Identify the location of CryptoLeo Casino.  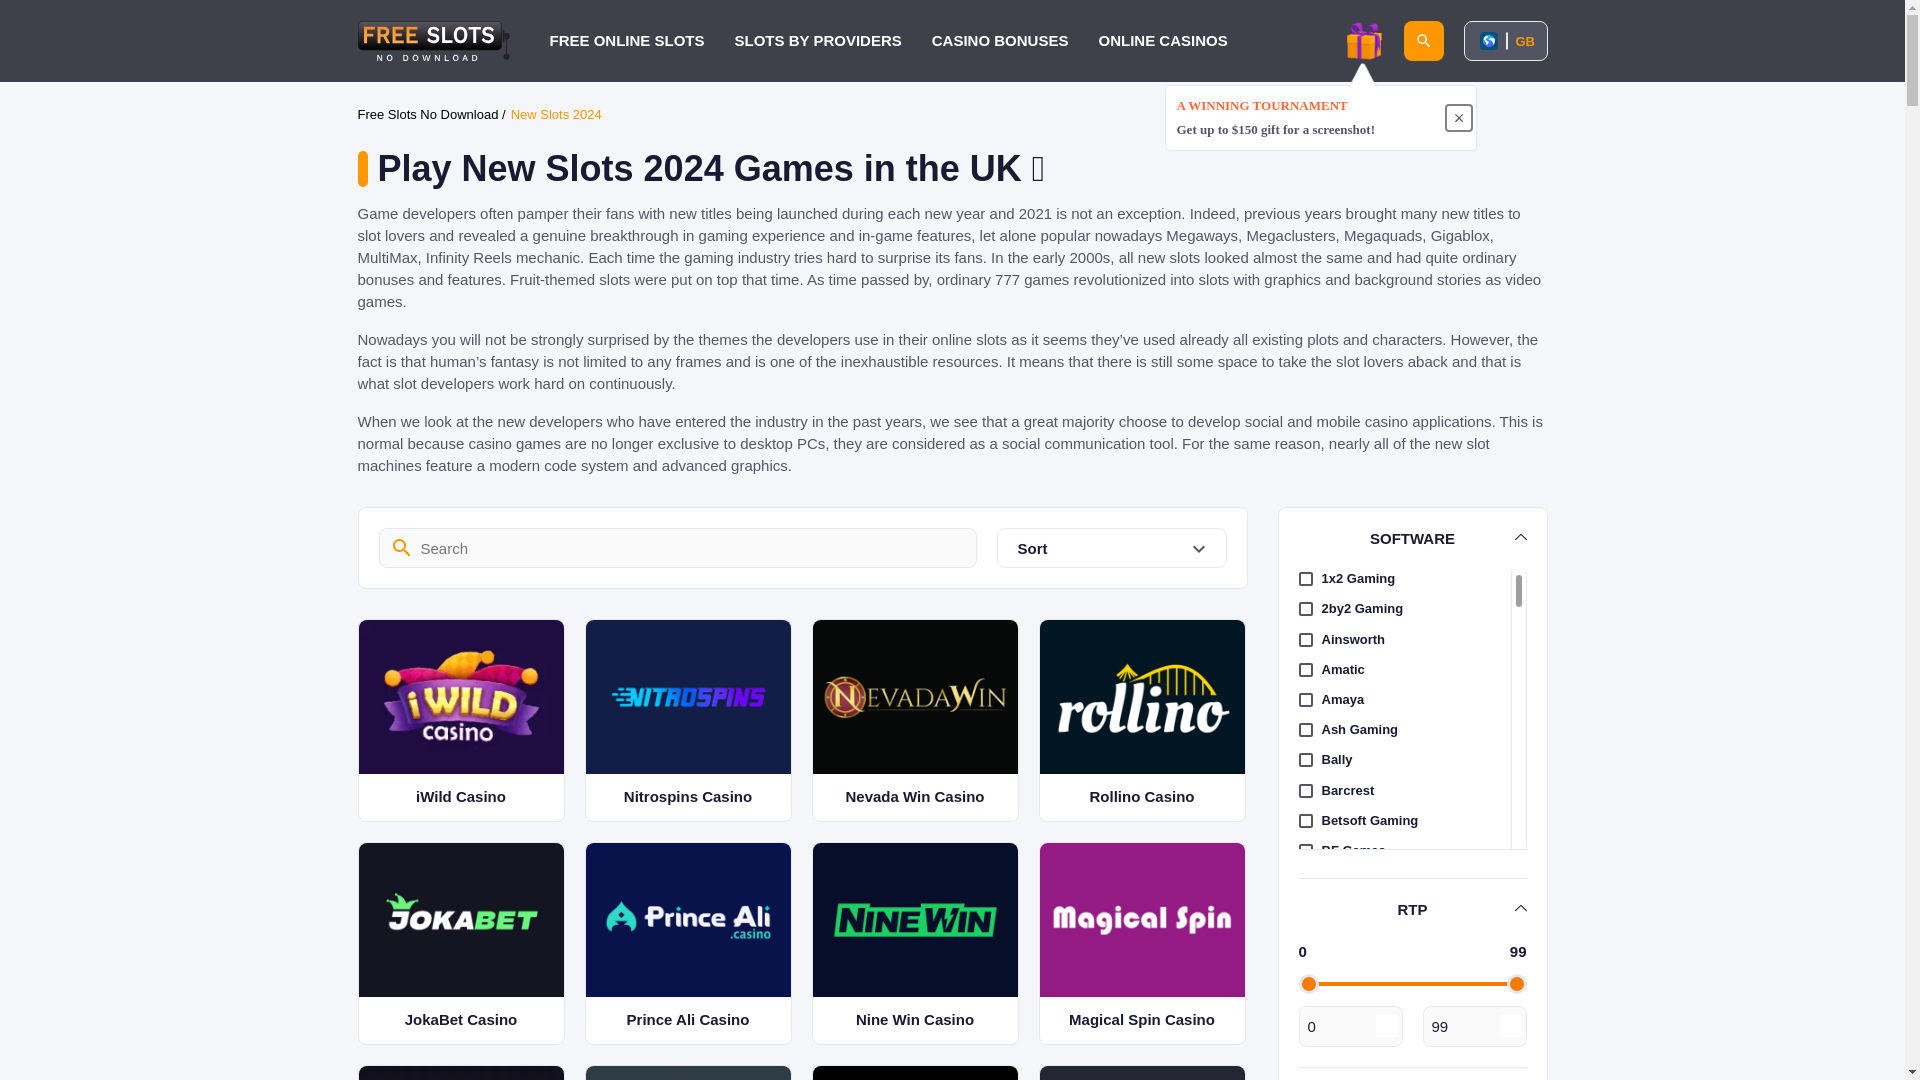
(460, 1072).